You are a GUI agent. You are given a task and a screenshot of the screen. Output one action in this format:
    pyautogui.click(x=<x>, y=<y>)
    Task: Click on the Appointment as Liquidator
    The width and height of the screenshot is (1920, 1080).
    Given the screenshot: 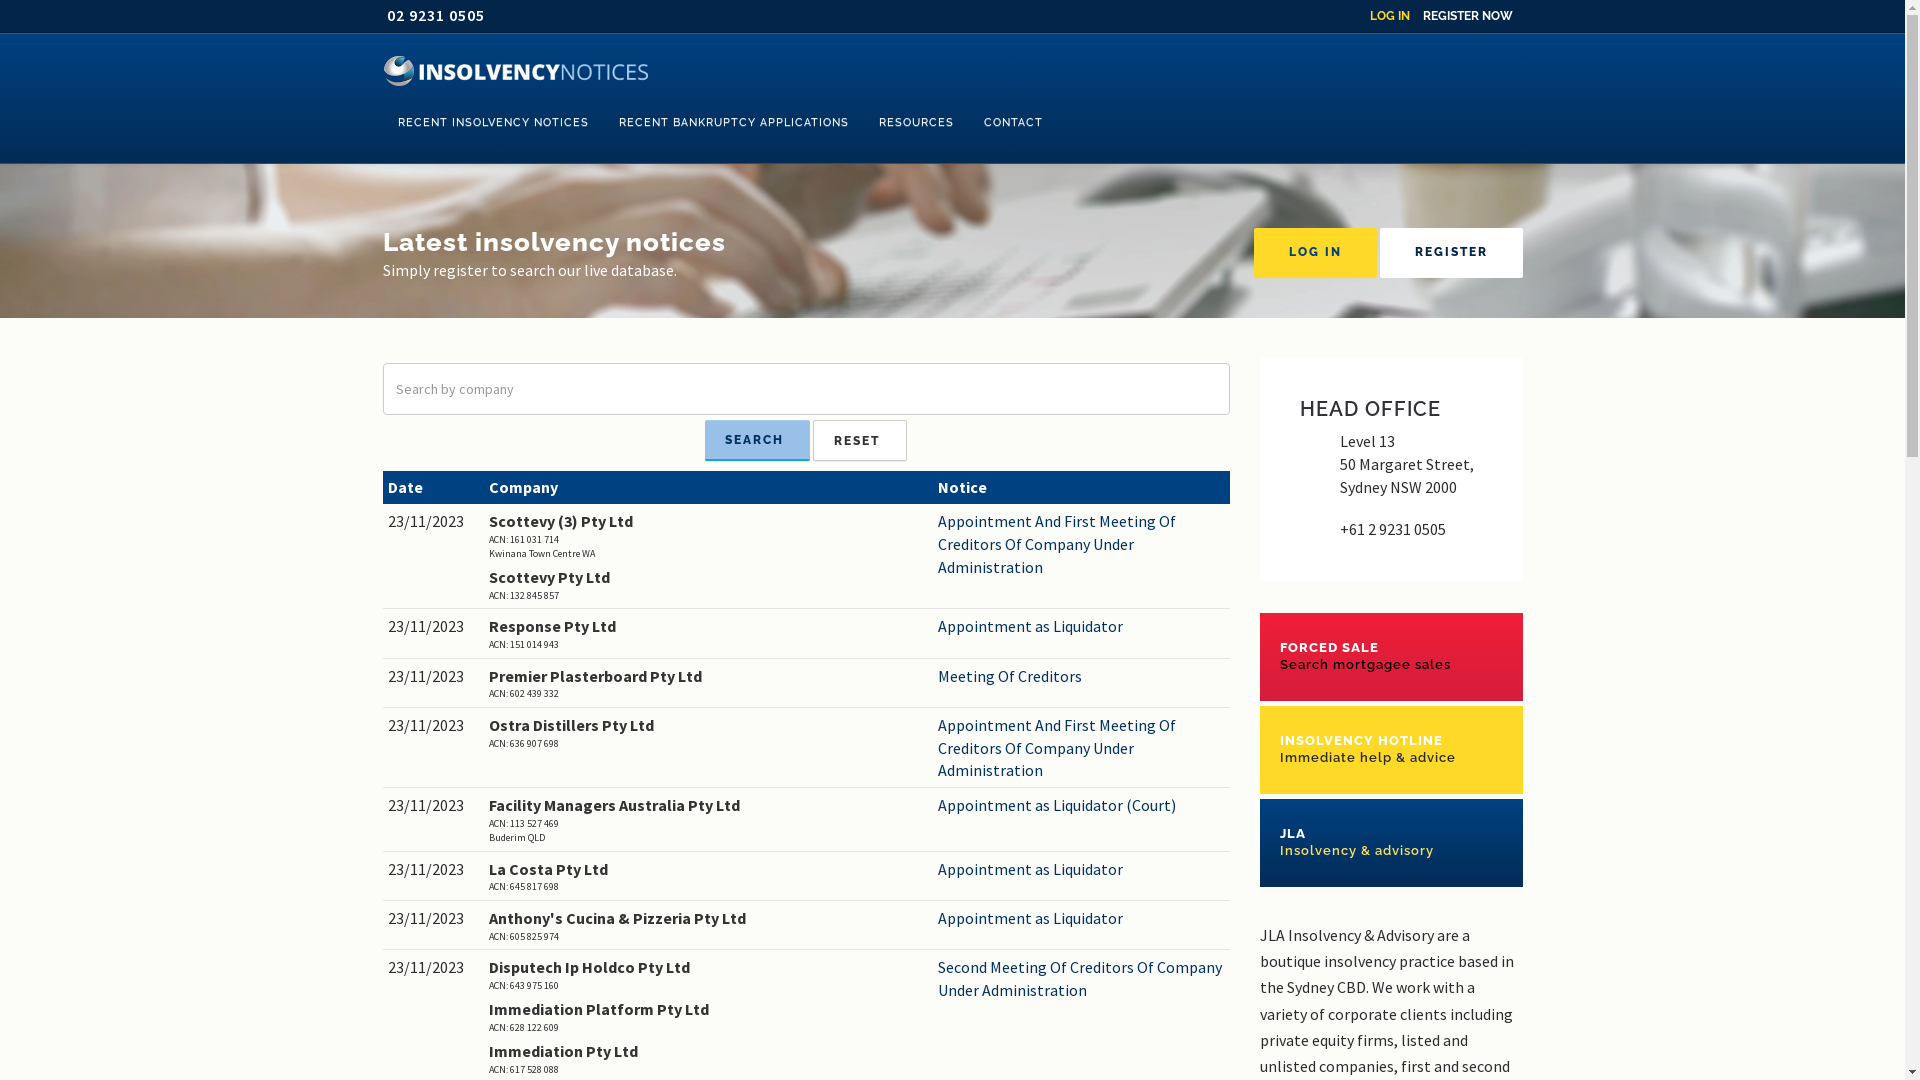 What is the action you would take?
    pyautogui.click(x=1082, y=626)
    